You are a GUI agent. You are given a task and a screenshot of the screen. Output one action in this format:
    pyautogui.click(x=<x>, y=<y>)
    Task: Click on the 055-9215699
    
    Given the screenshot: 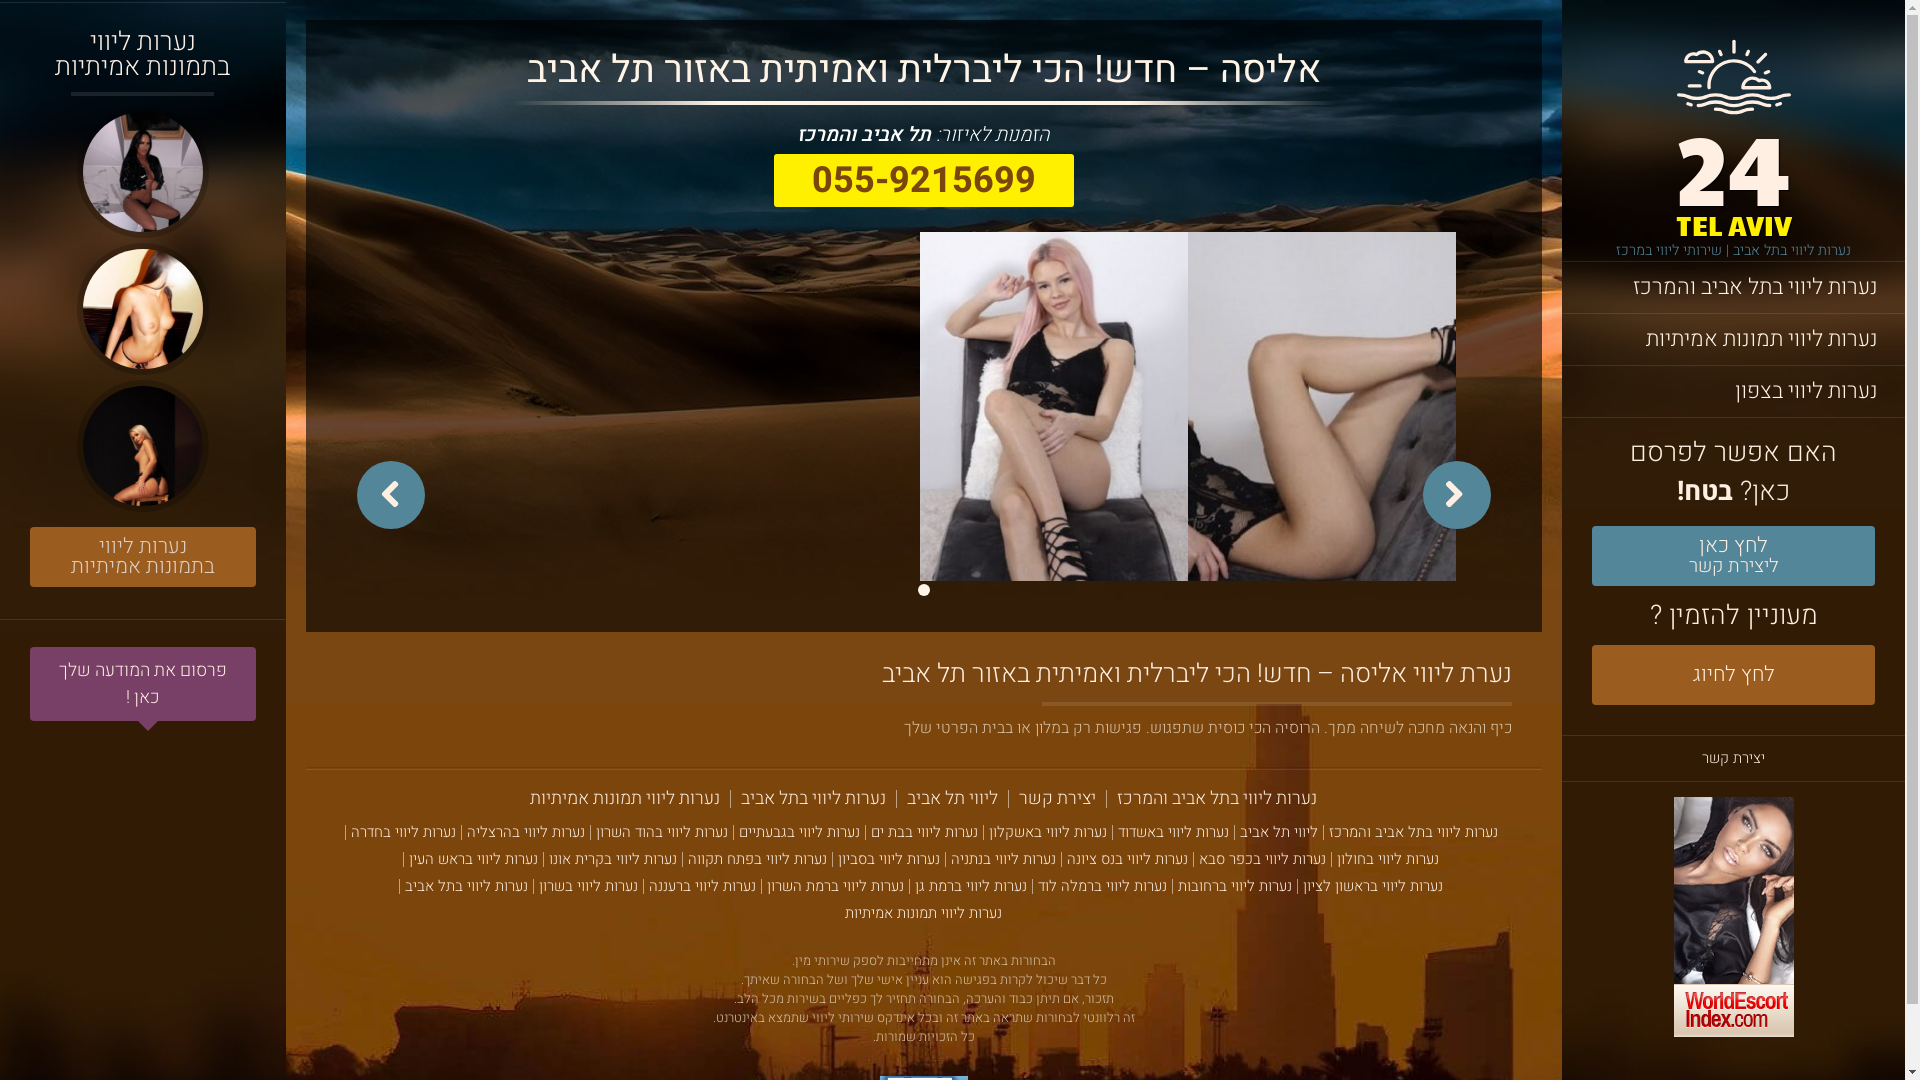 What is the action you would take?
    pyautogui.click(x=924, y=180)
    